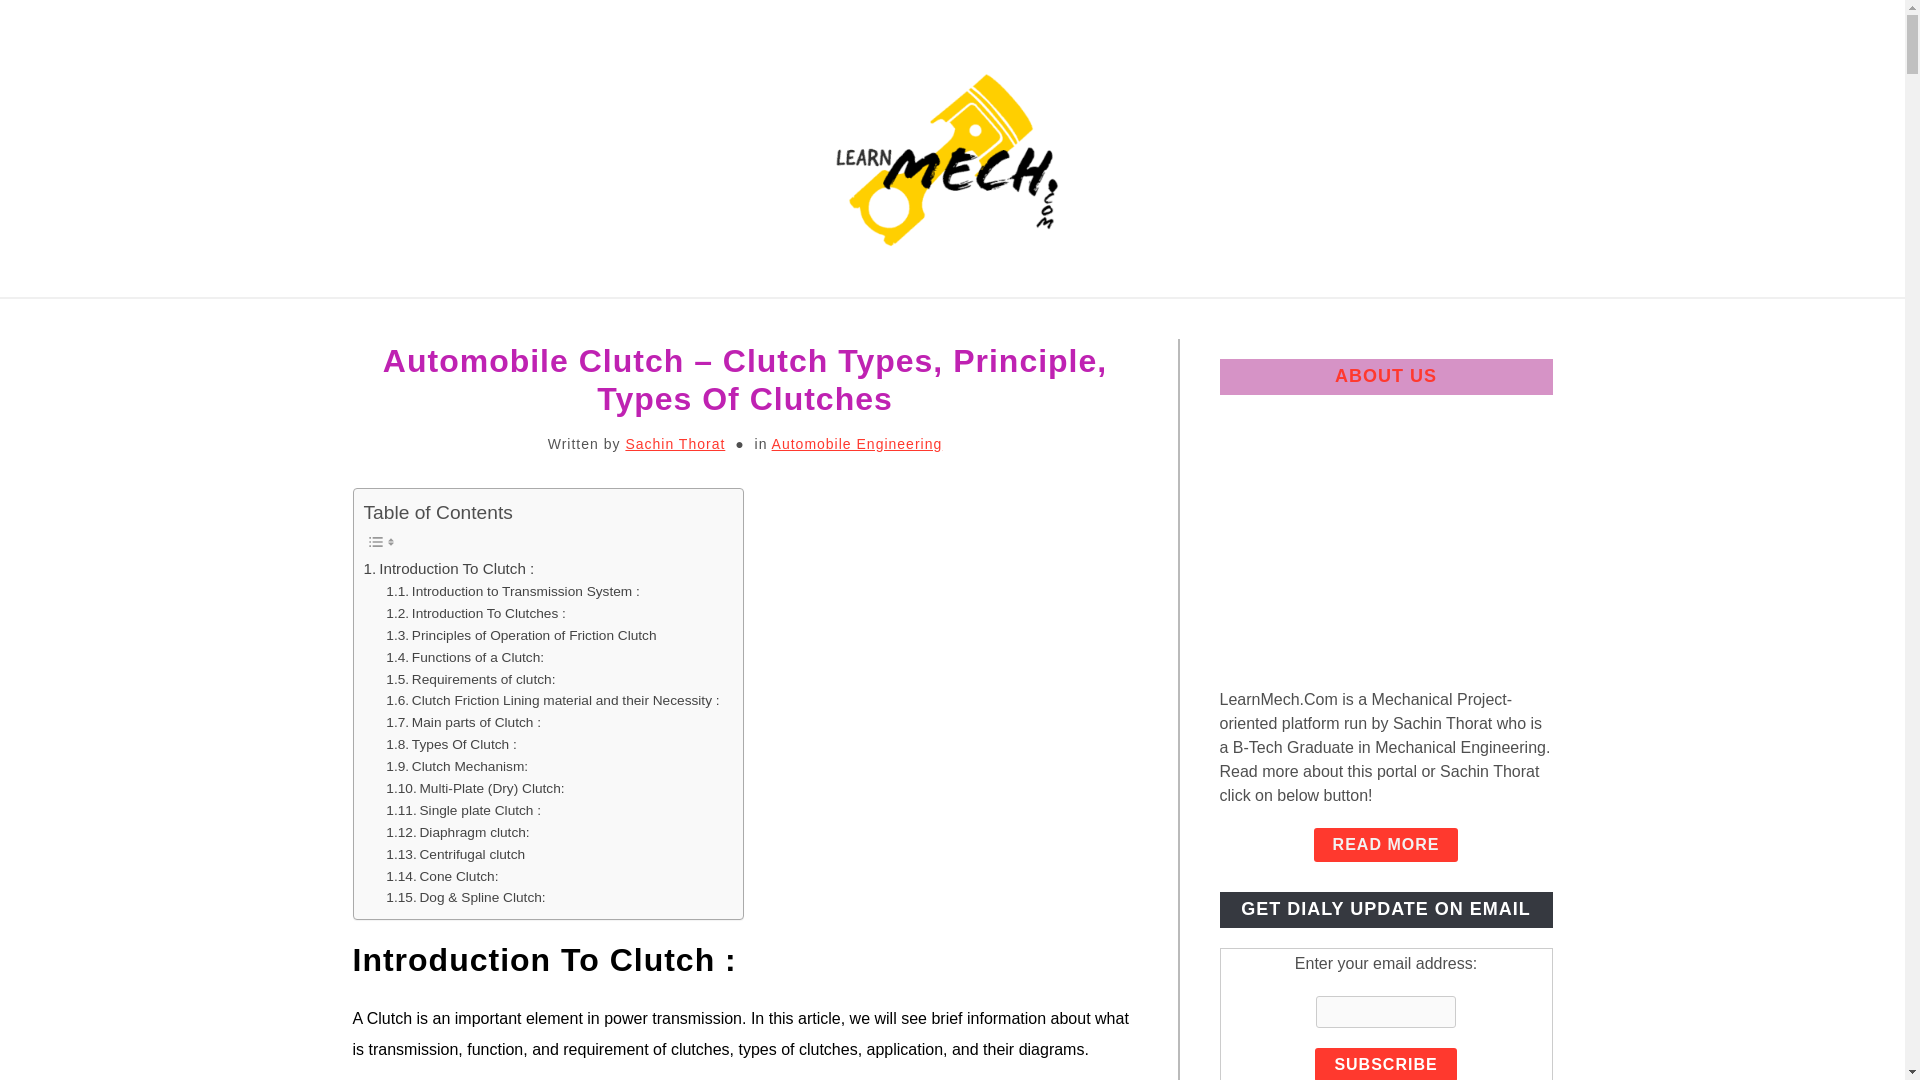 This screenshot has height=1080, width=1920. Describe the element at coordinates (786, 321) in the screenshot. I see `PROJECTS LIST` at that location.